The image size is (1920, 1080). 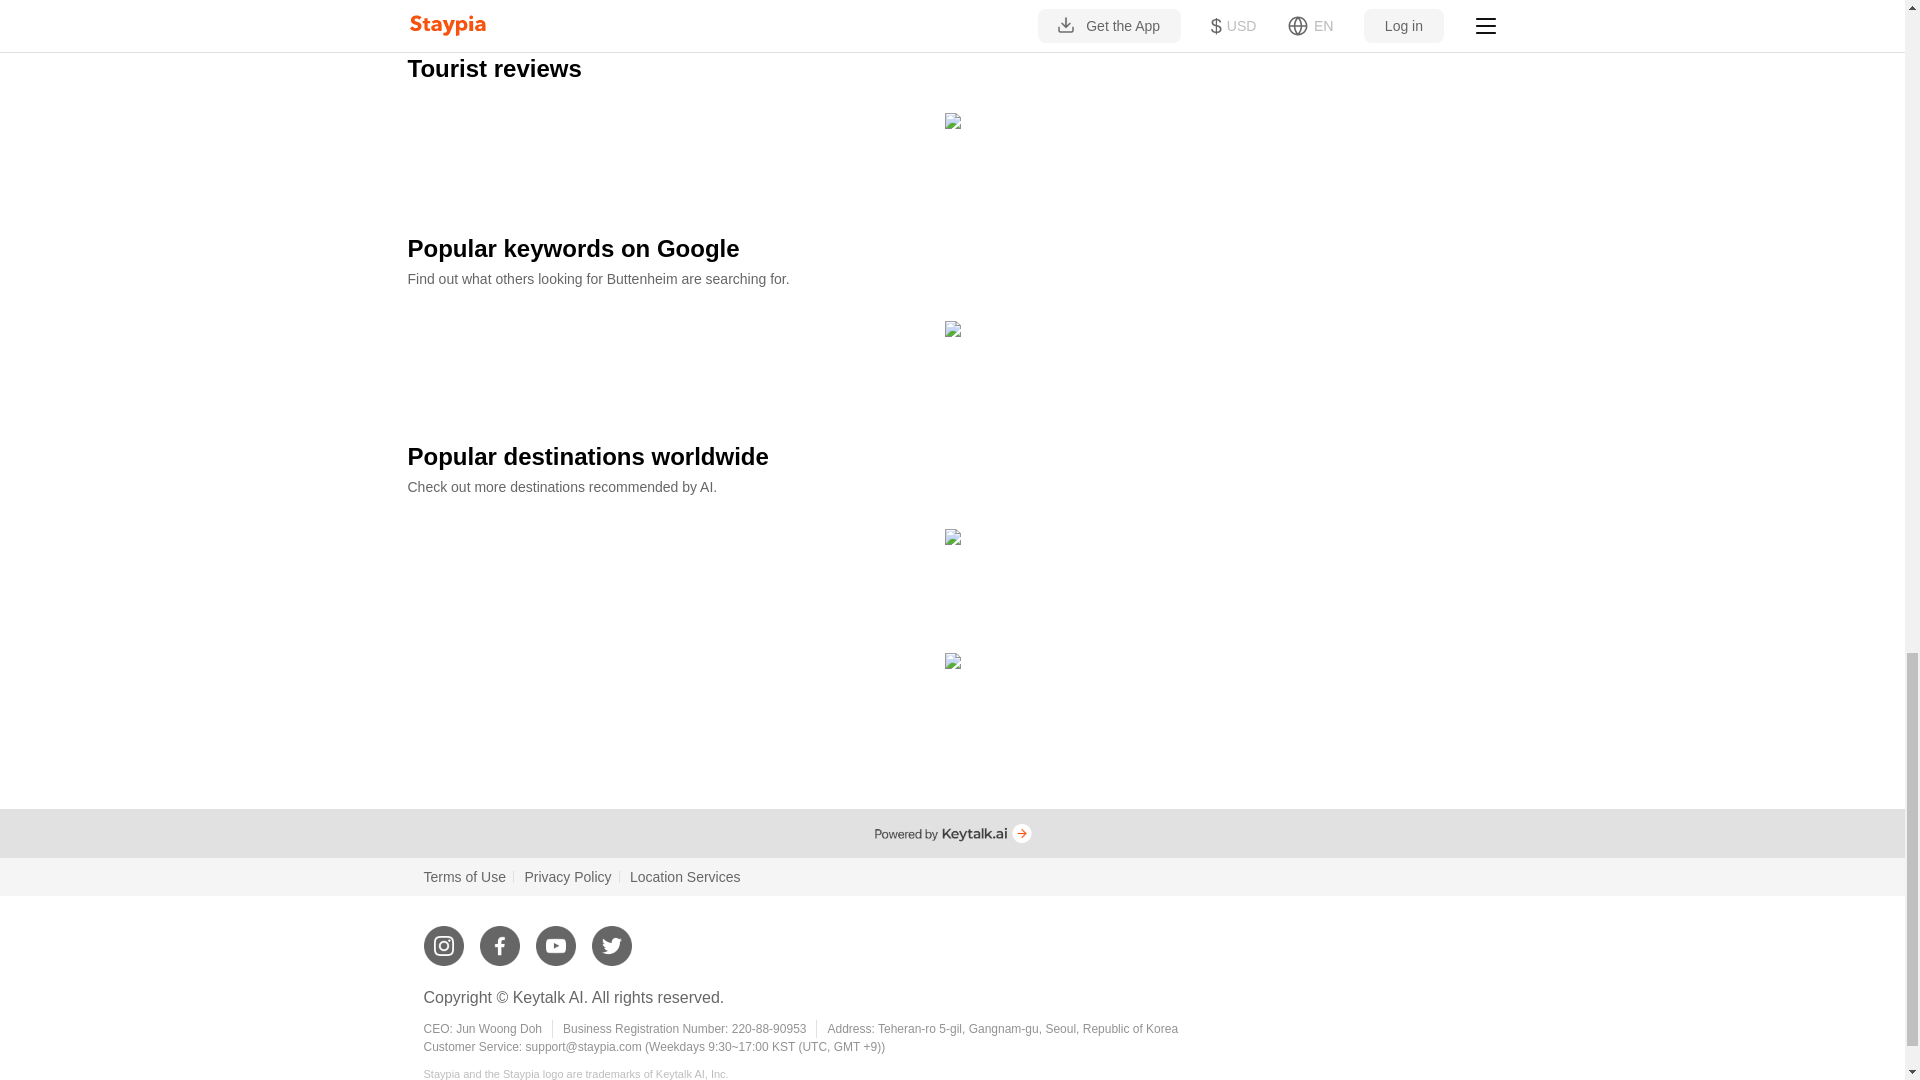 What do you see at coordinates (567, 876) in the screenshot?
I see `Privacy Policy` at bounding box center [567, 876].